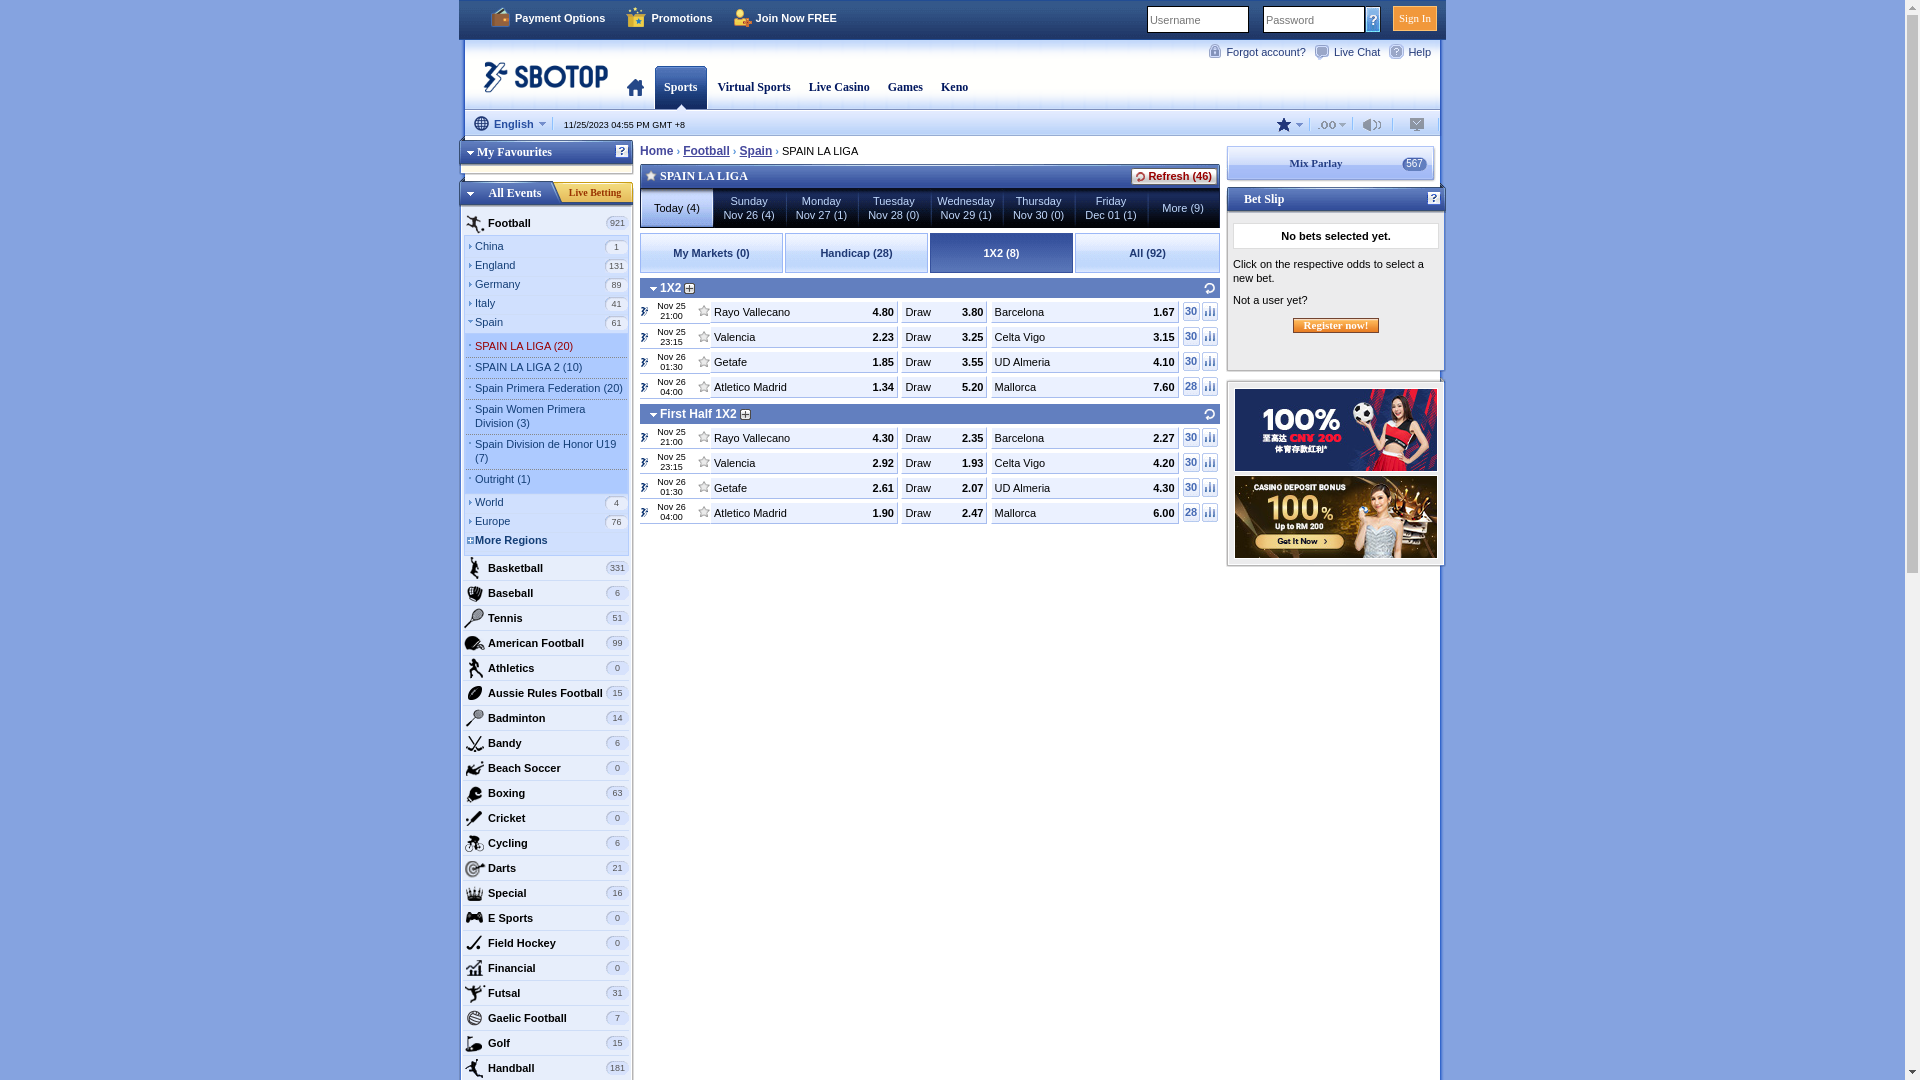 The width and height of the screenshot is (1920, 1080). What do you see at coordinates (552, 542) in the screenshot?
I see `More Regions` at bounding box center [552, 542].